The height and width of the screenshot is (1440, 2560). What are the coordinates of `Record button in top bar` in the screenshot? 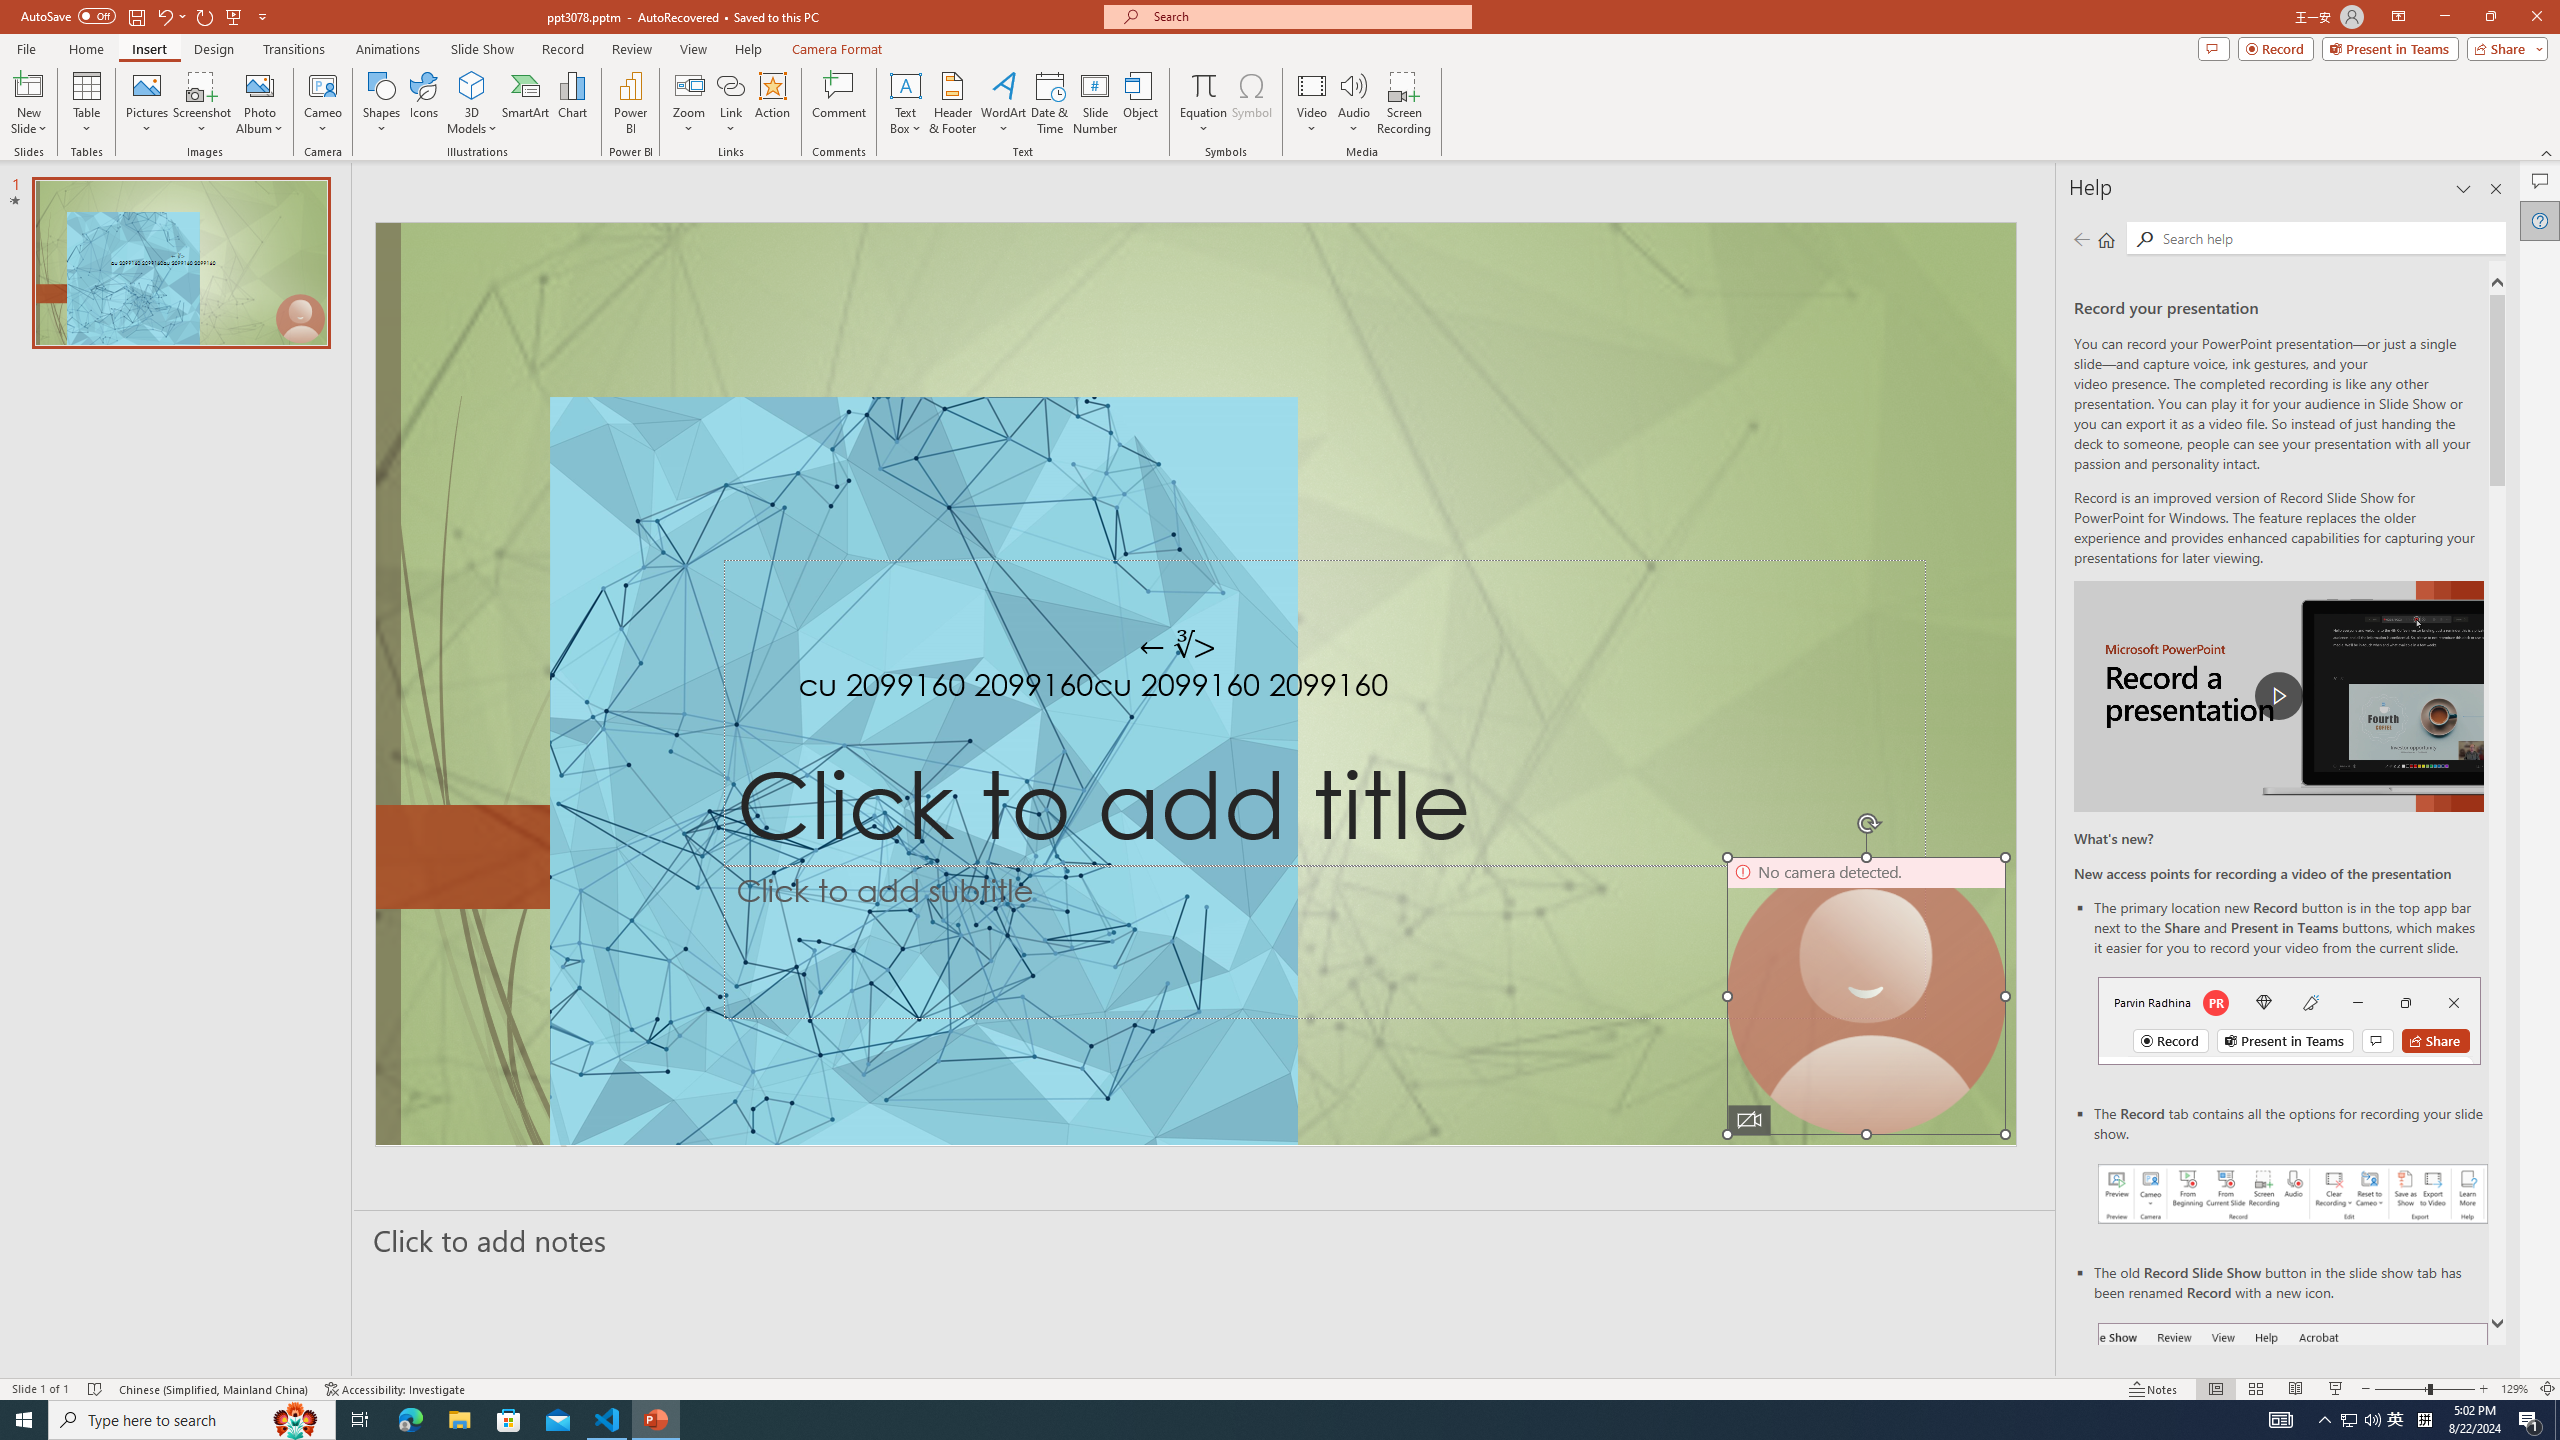 It's located at (2290, 1020).